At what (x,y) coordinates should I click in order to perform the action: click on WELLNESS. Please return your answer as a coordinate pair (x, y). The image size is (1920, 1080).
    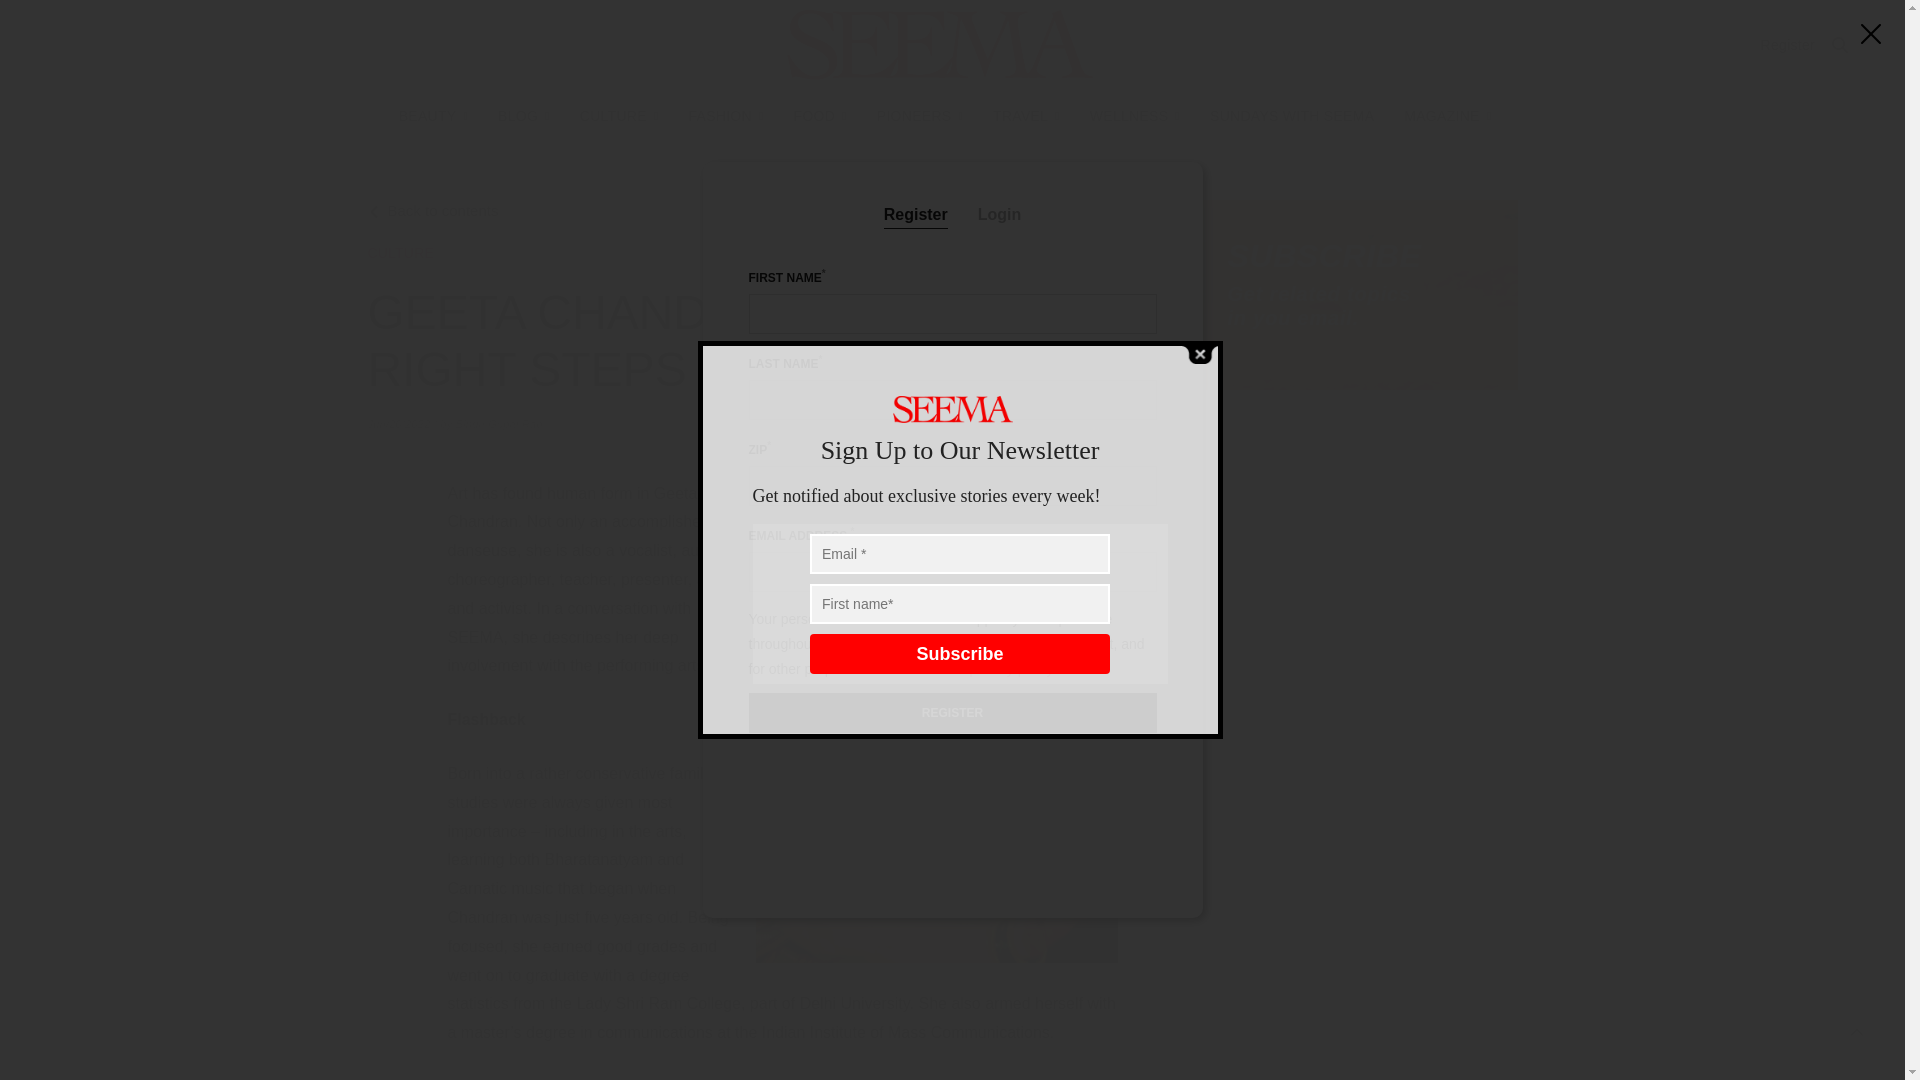
    Looking at the image, I should click on (1135, 116).